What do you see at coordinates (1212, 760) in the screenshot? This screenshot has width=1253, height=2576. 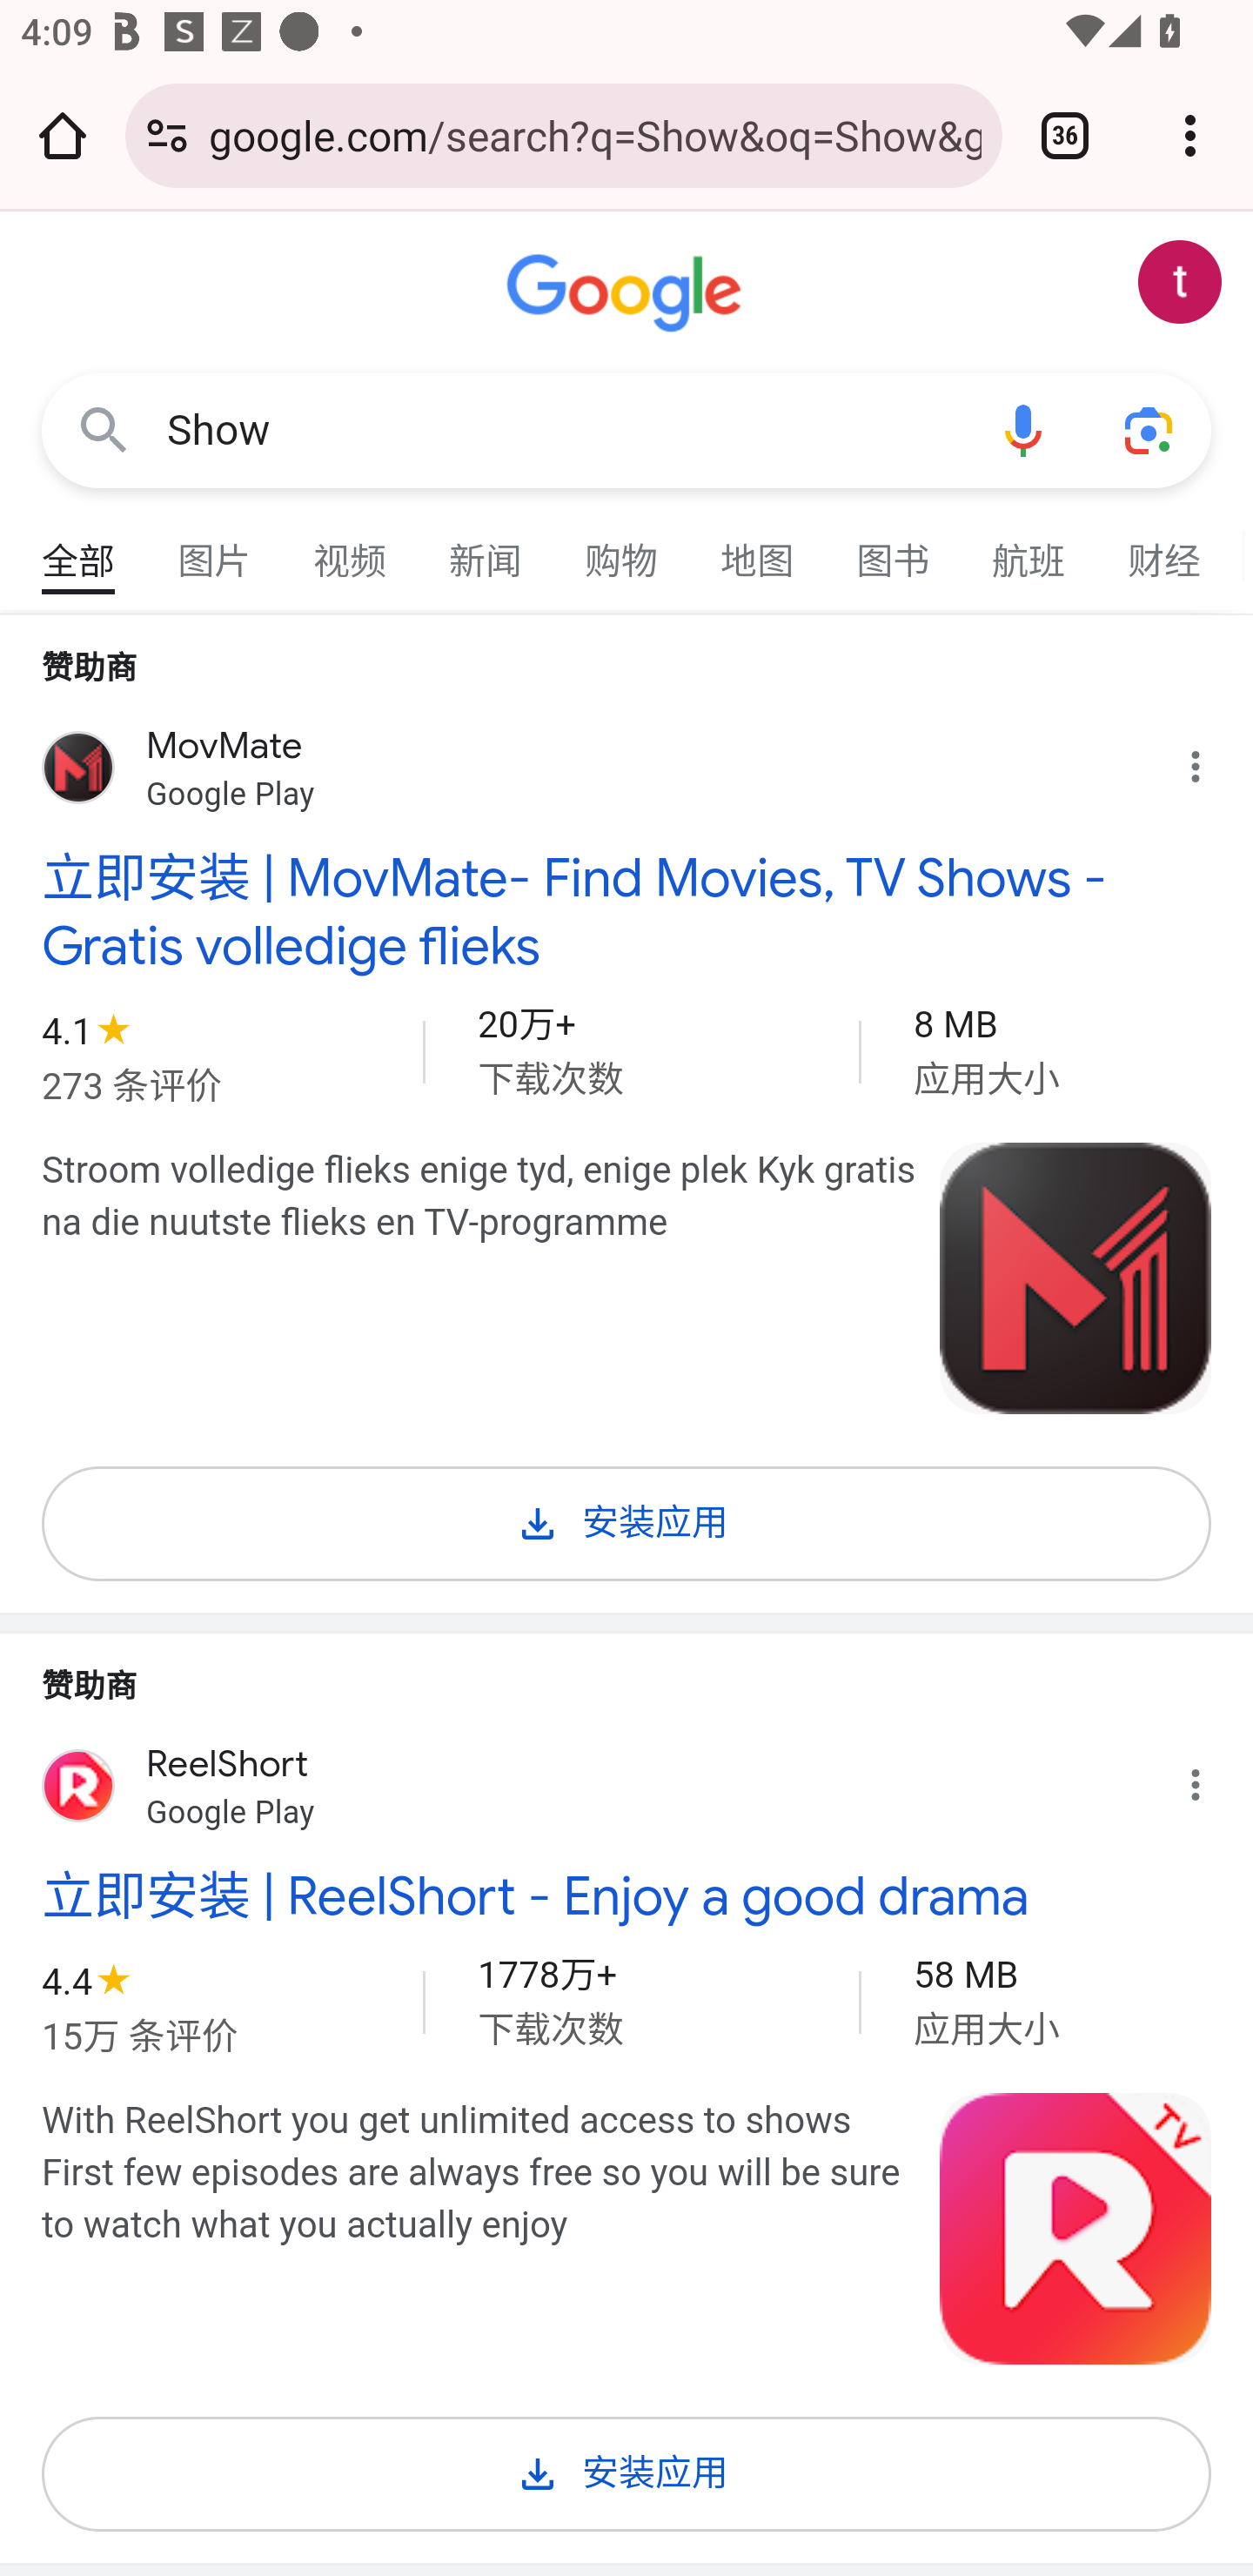 I see `为什么会显示该广告？` at bounding box center [1212, 760].